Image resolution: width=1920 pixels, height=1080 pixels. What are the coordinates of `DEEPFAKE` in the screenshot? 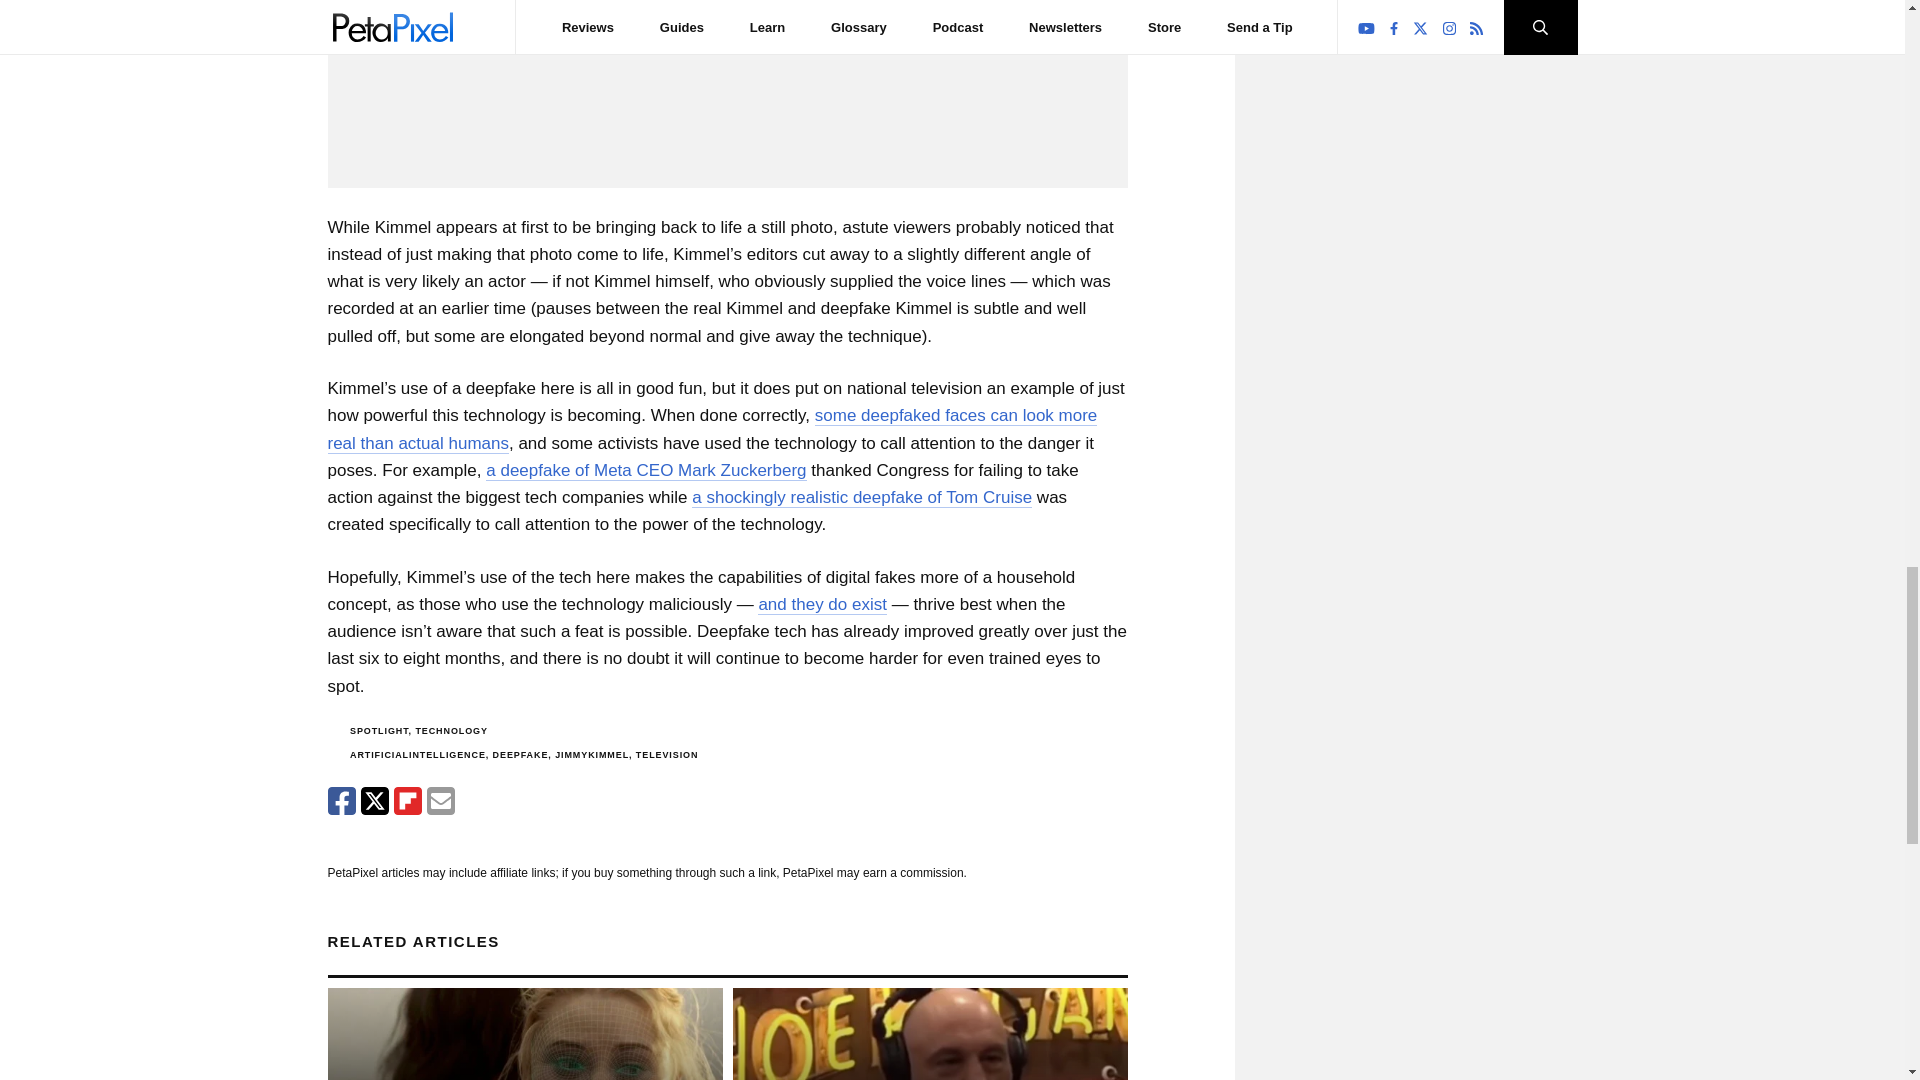 It's located at (521, 754).